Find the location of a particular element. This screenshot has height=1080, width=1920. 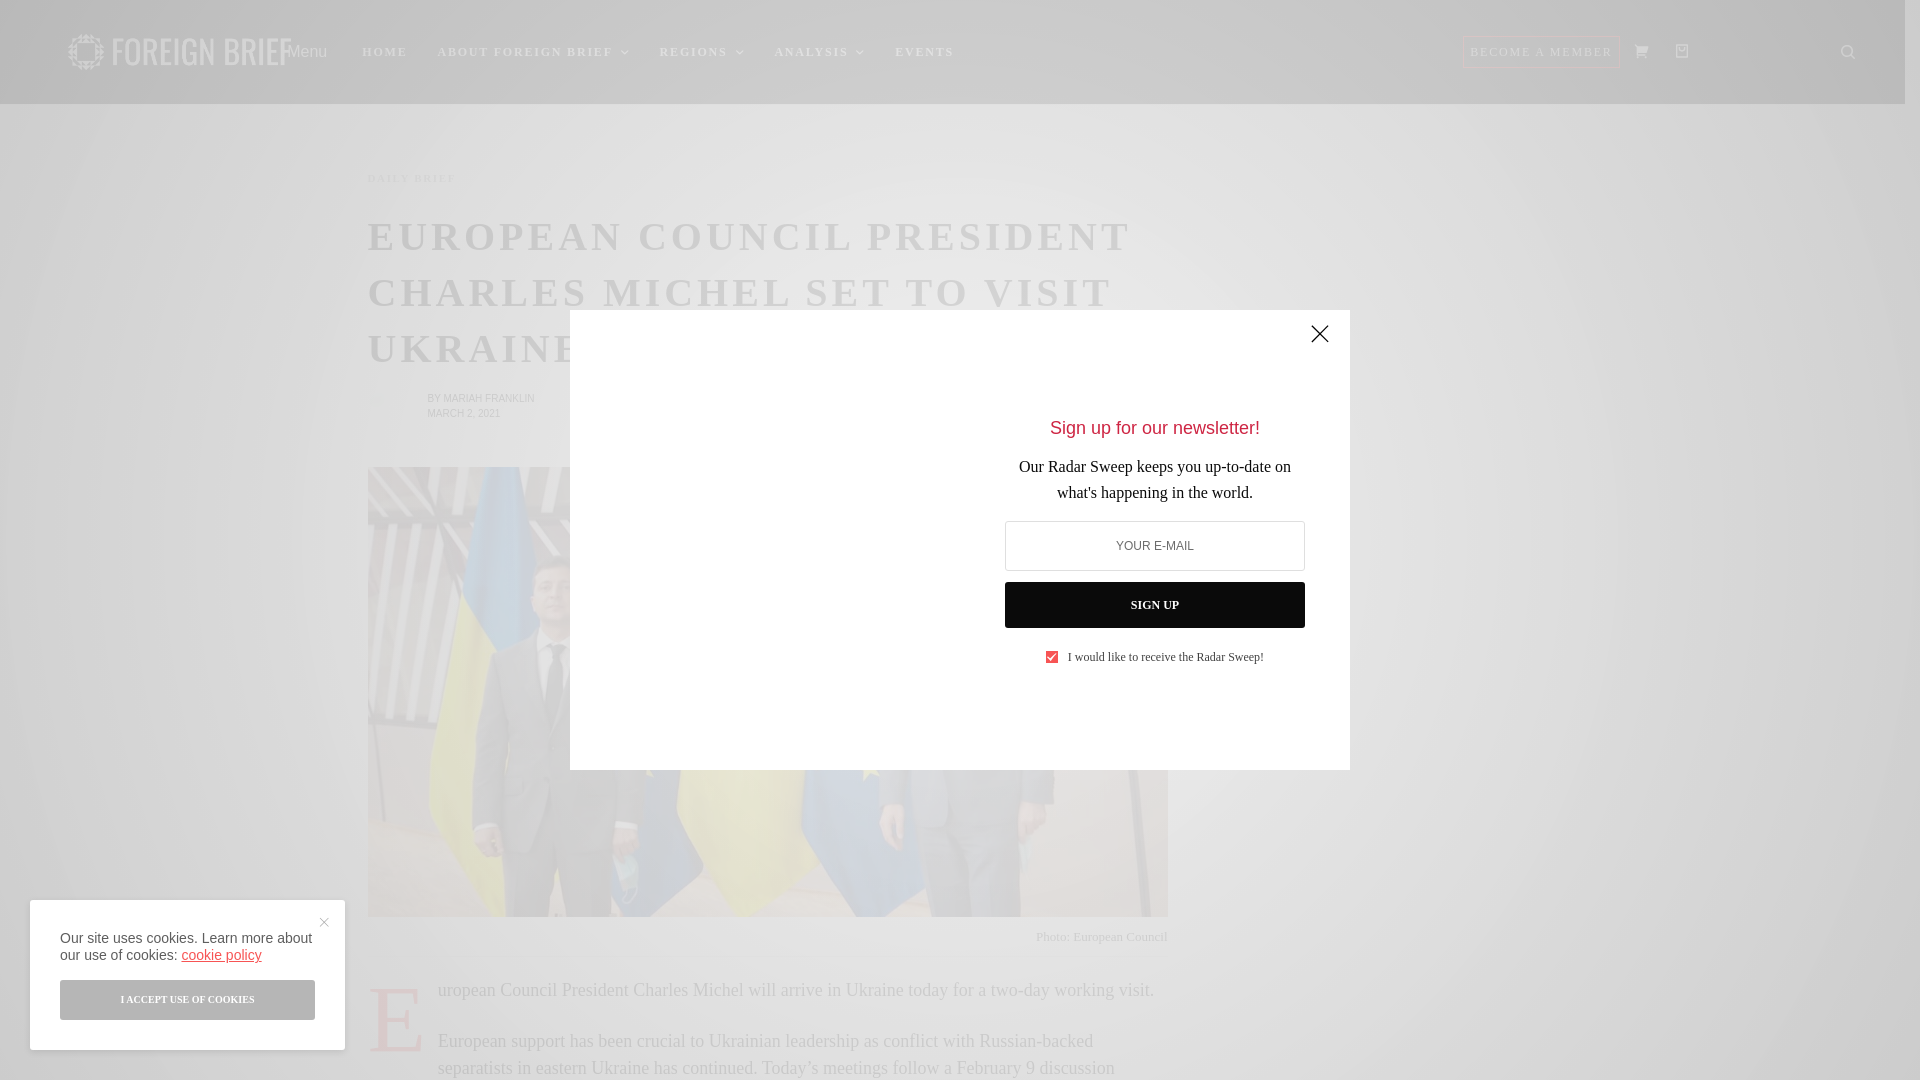

ABOUT FOREIGN BRIEF is located at coordinates (533, 52).